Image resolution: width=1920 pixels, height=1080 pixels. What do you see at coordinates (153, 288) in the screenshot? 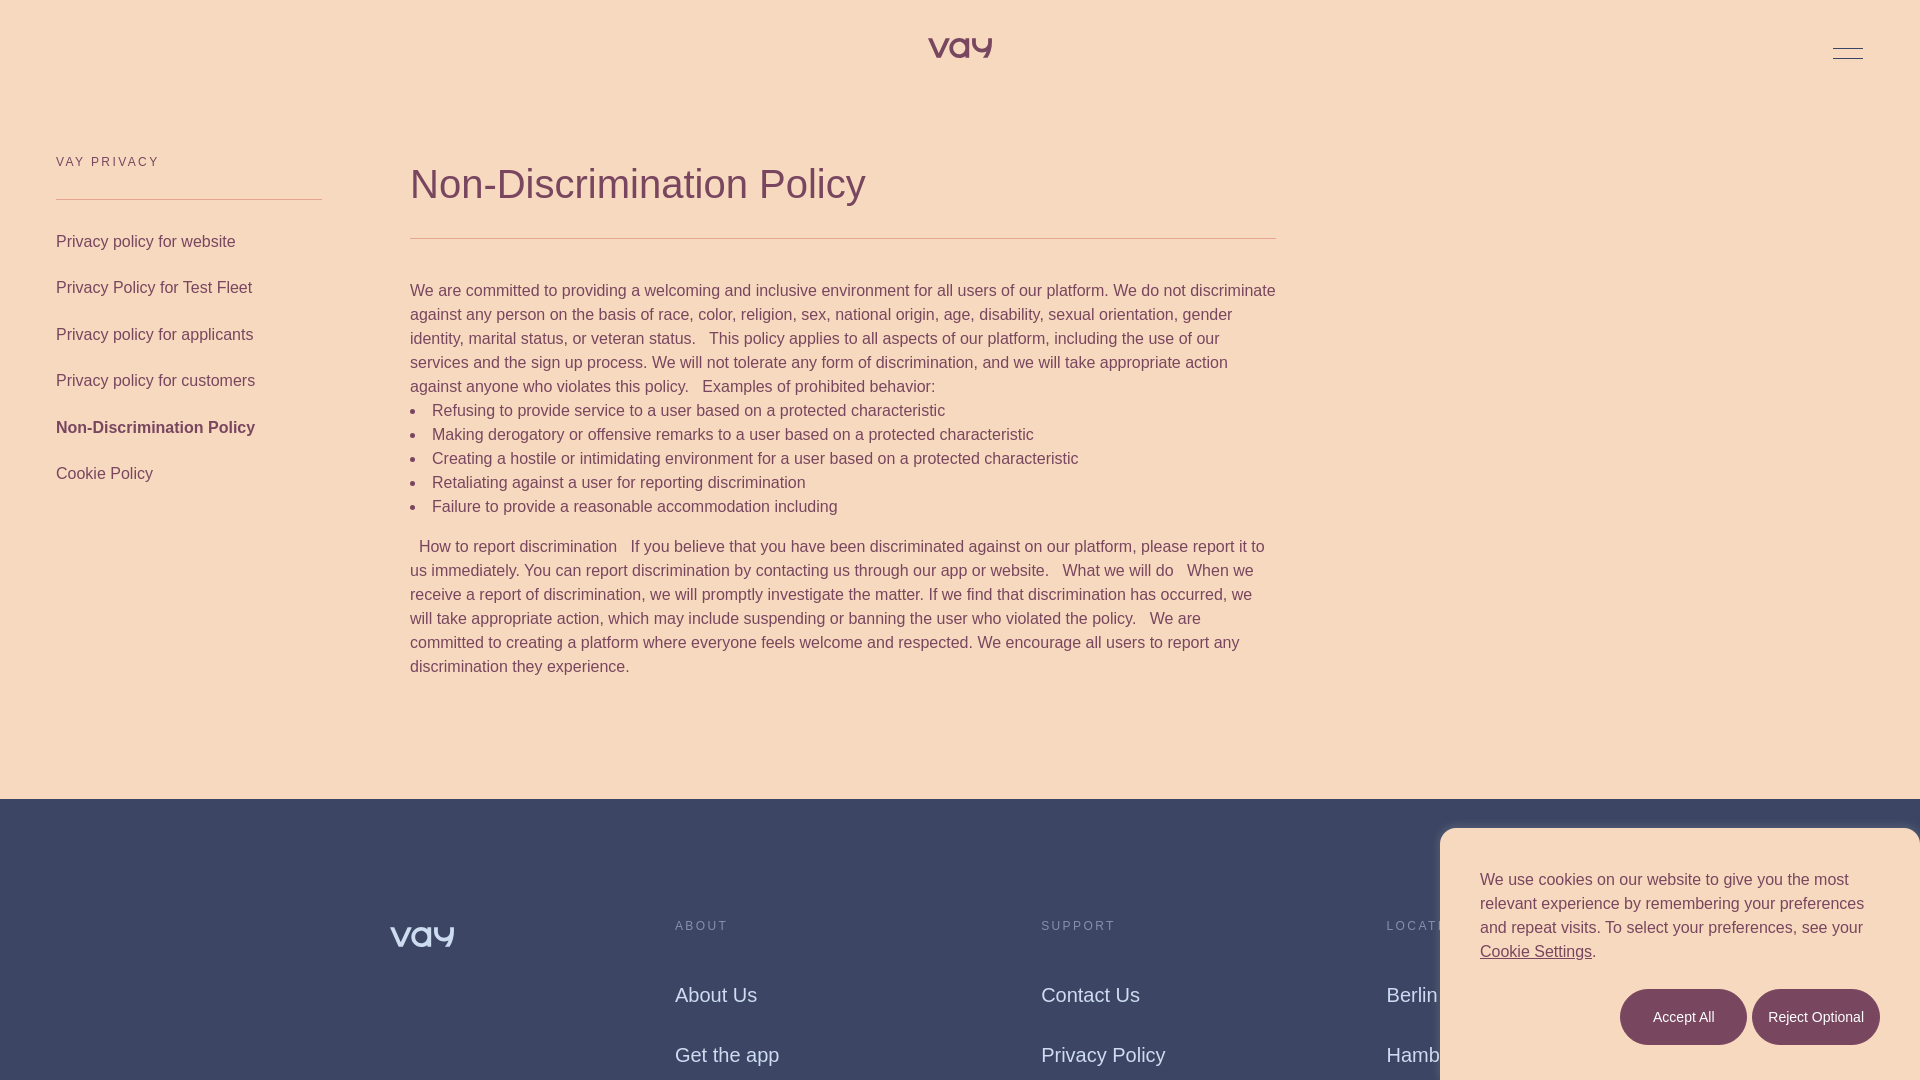
I see `Privacy Policy for Test Fleet` at bounding box center [153, 288].